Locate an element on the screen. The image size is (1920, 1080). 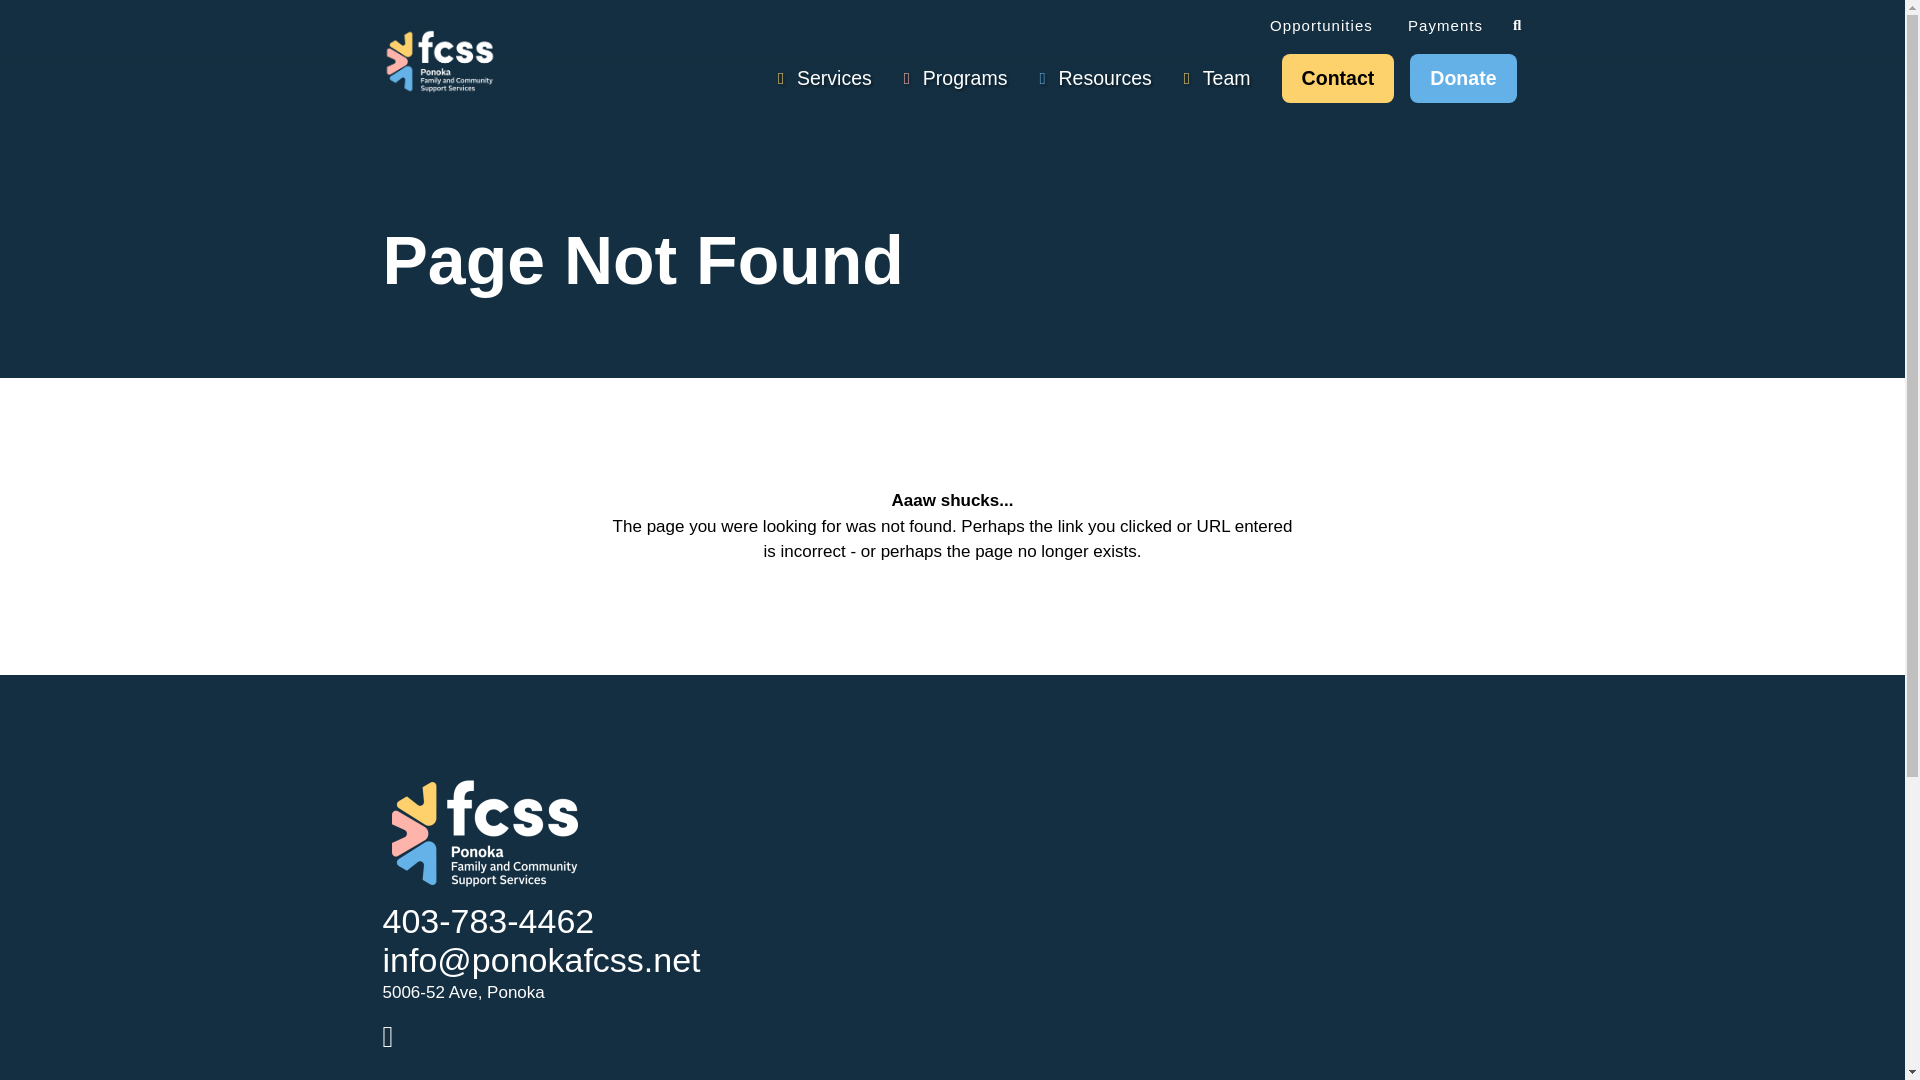
Services is located at coordinates (829, 78).